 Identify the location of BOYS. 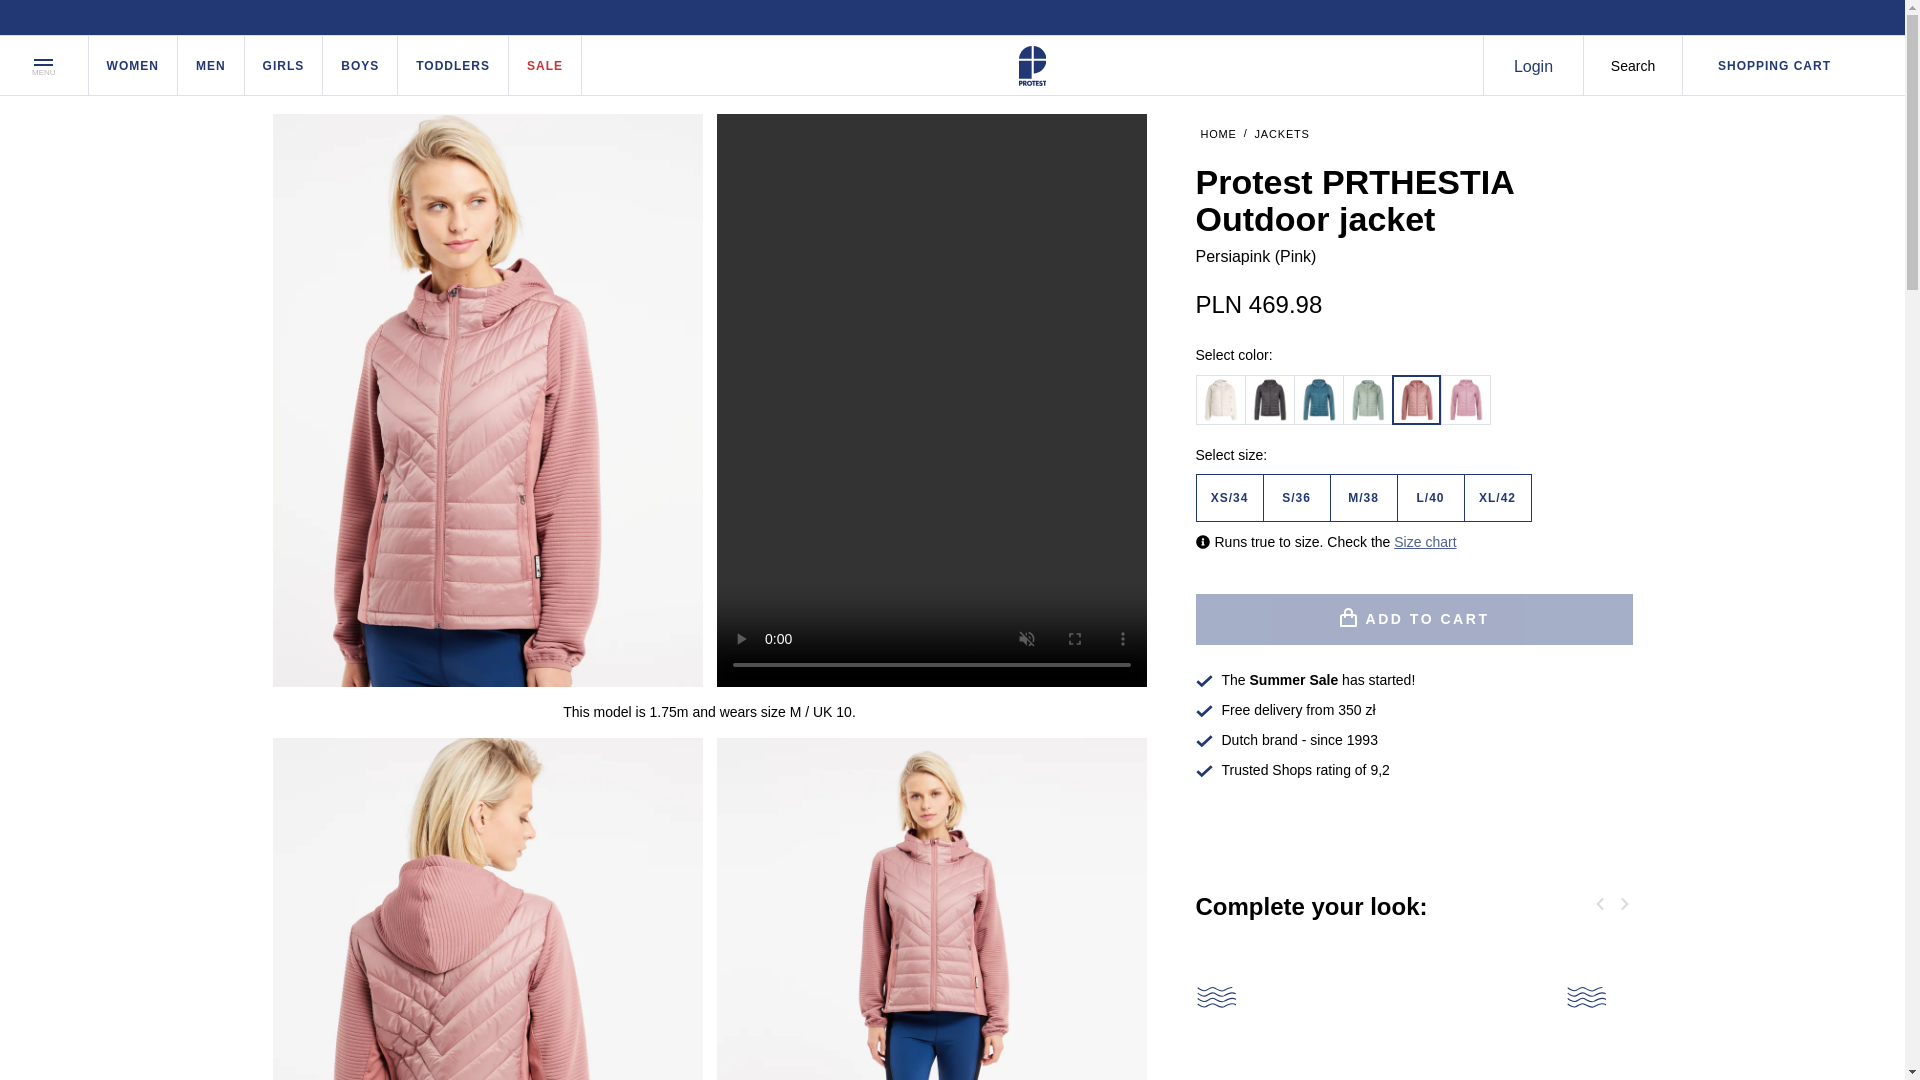
(360, 65).